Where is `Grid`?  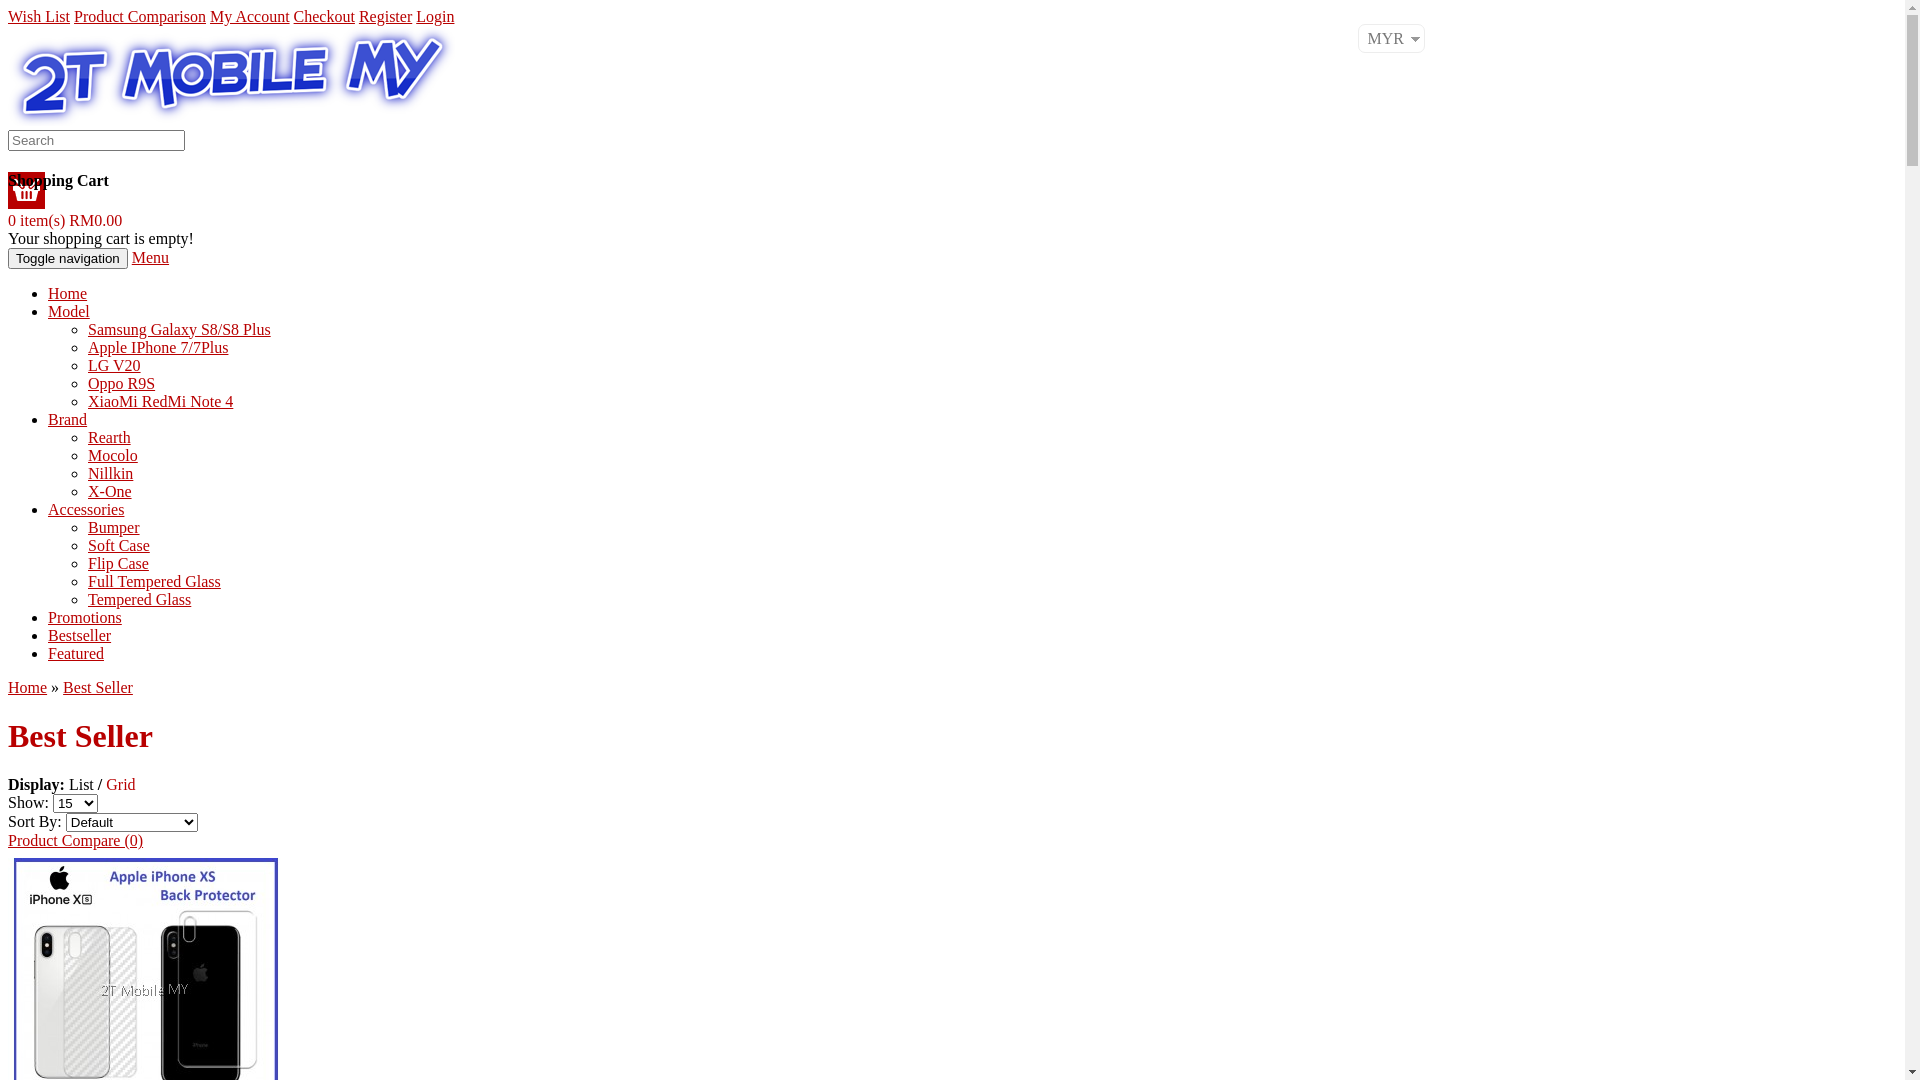 Grid is located at coordinates (120, 784).